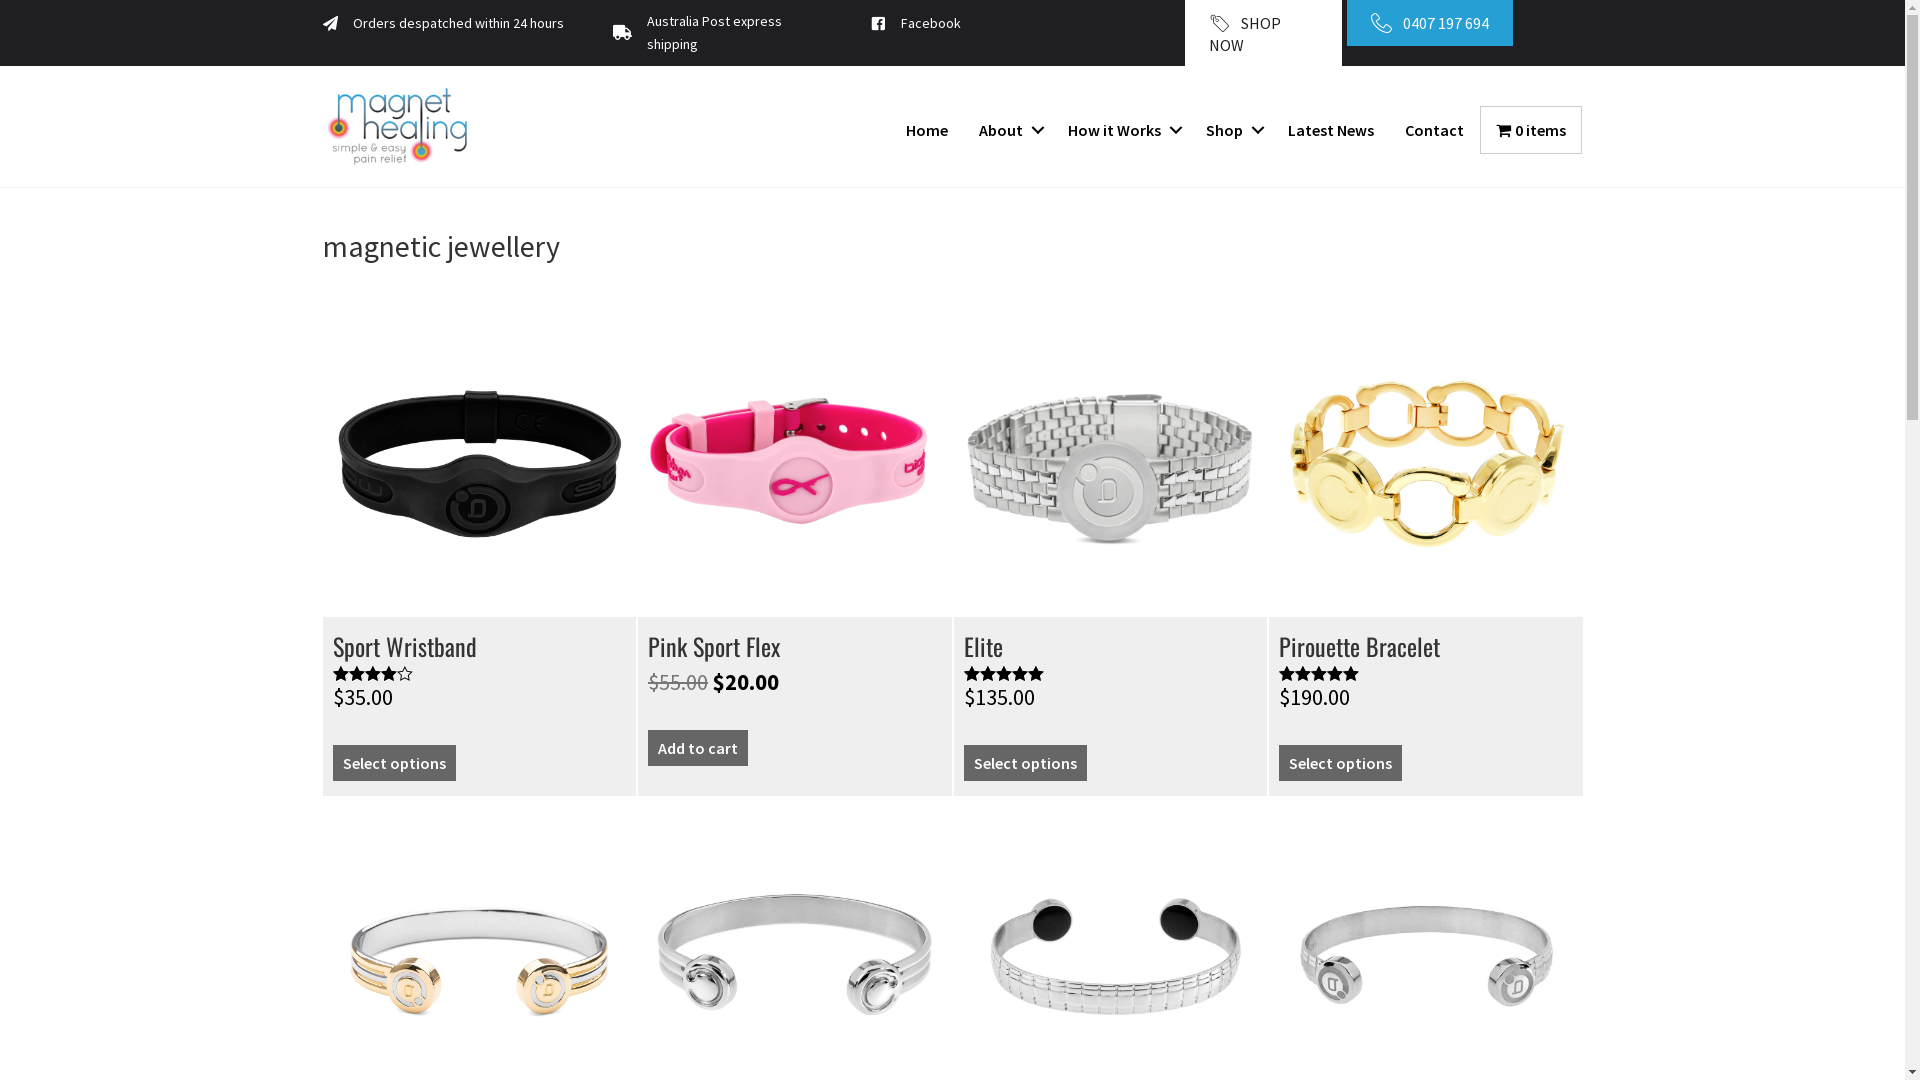 This screenshot has height=1080, width=1920. Describe the element at coordinates (1426, 461) in the screenshot. I see `pirouette-bracelet-gold-F-1024x1024` at that location.